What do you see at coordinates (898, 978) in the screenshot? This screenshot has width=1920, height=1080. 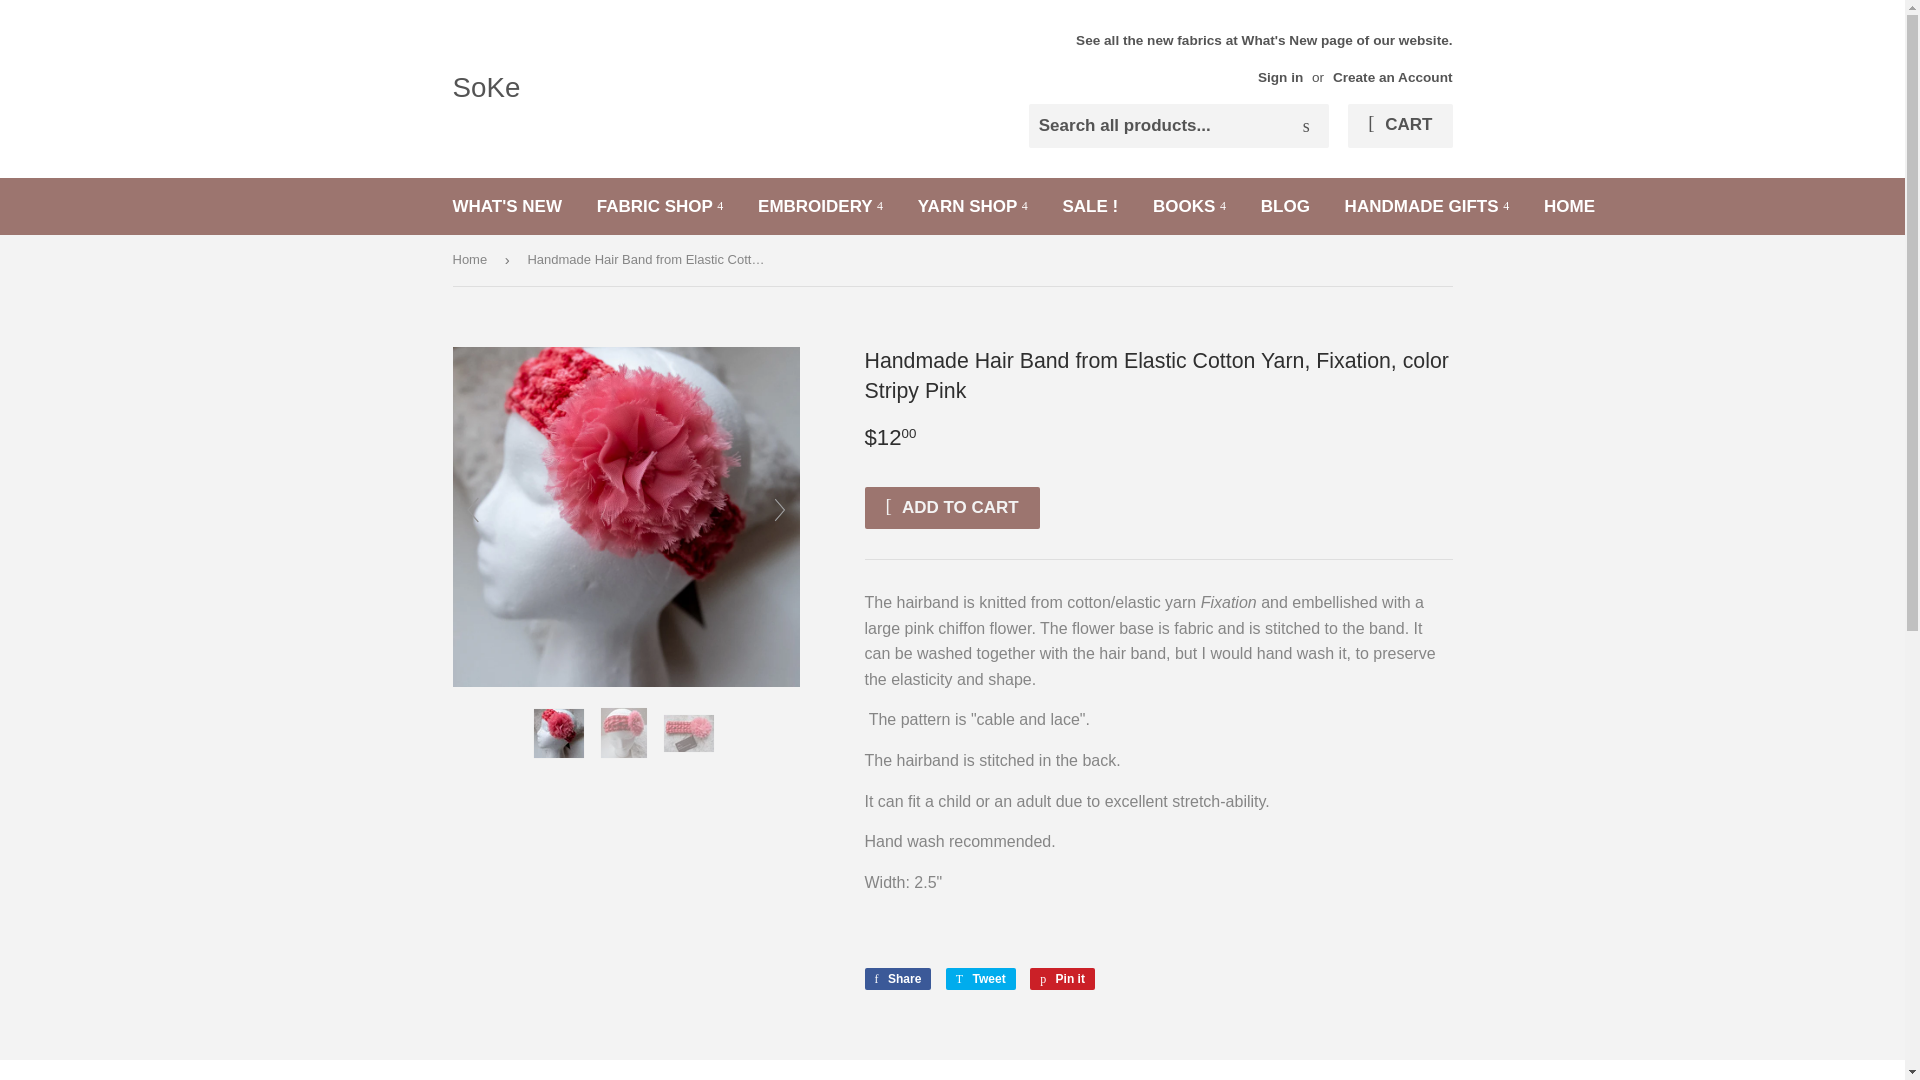 I see `Share on Facebook` at bounding box center [898, 978].